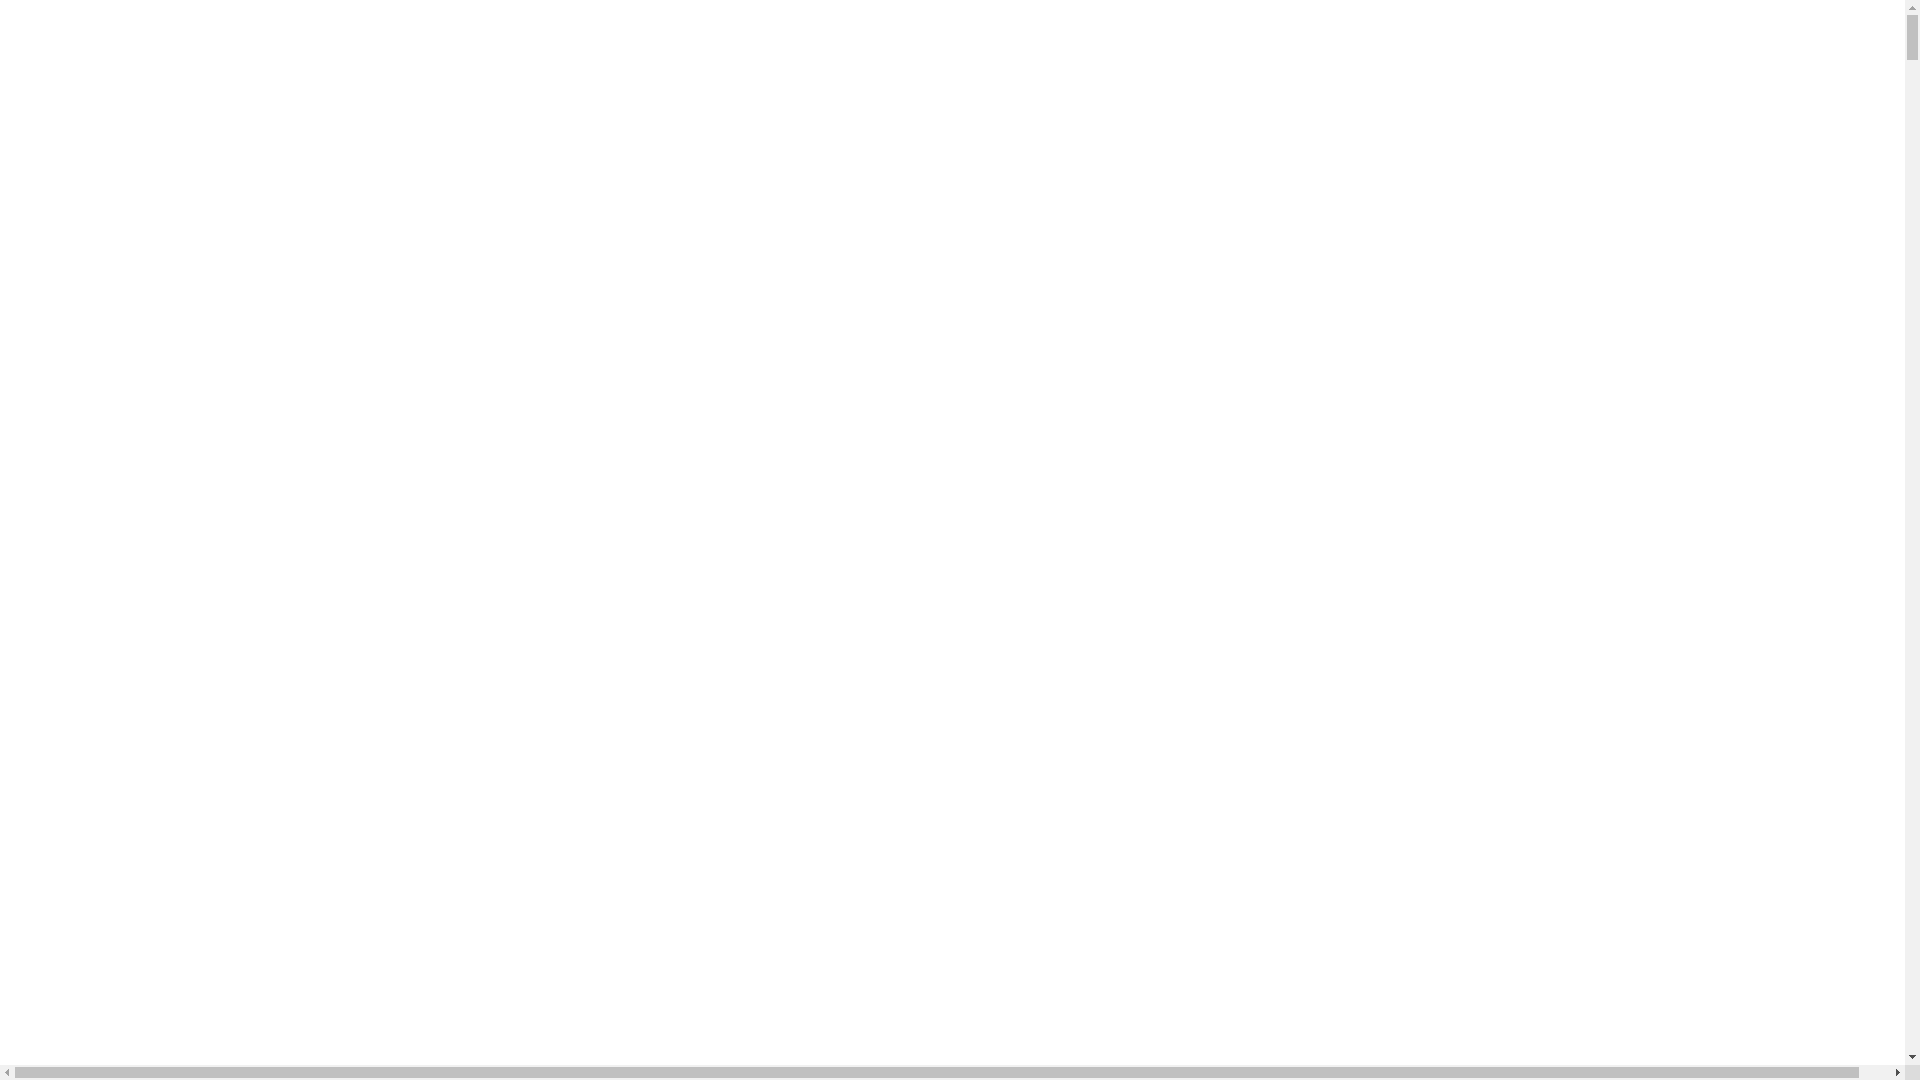 Image resolution: width=1920 pixels, height=1080 pixels. I want to click on Barry Sher, so click(83, 761).